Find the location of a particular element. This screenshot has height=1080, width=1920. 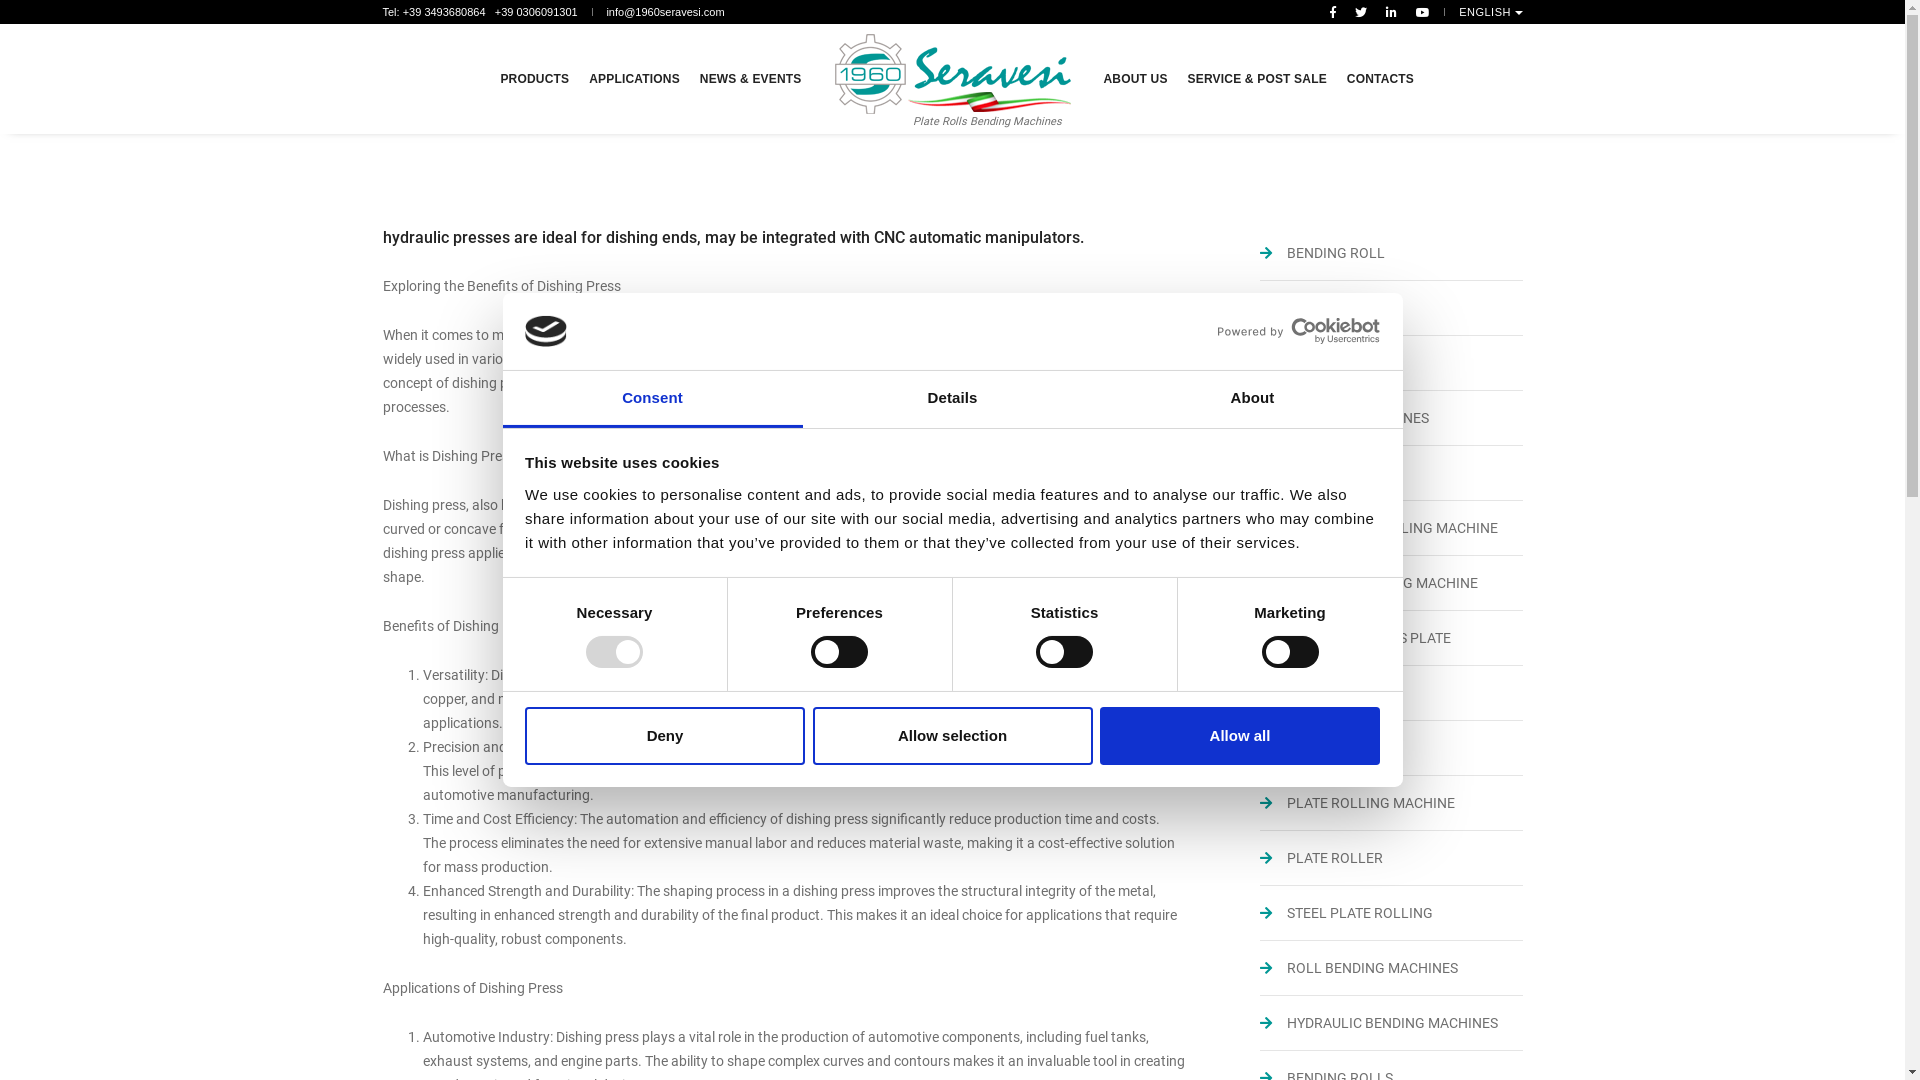

ROLL BENDING MACHINES is located at coordinates (1392, 968).